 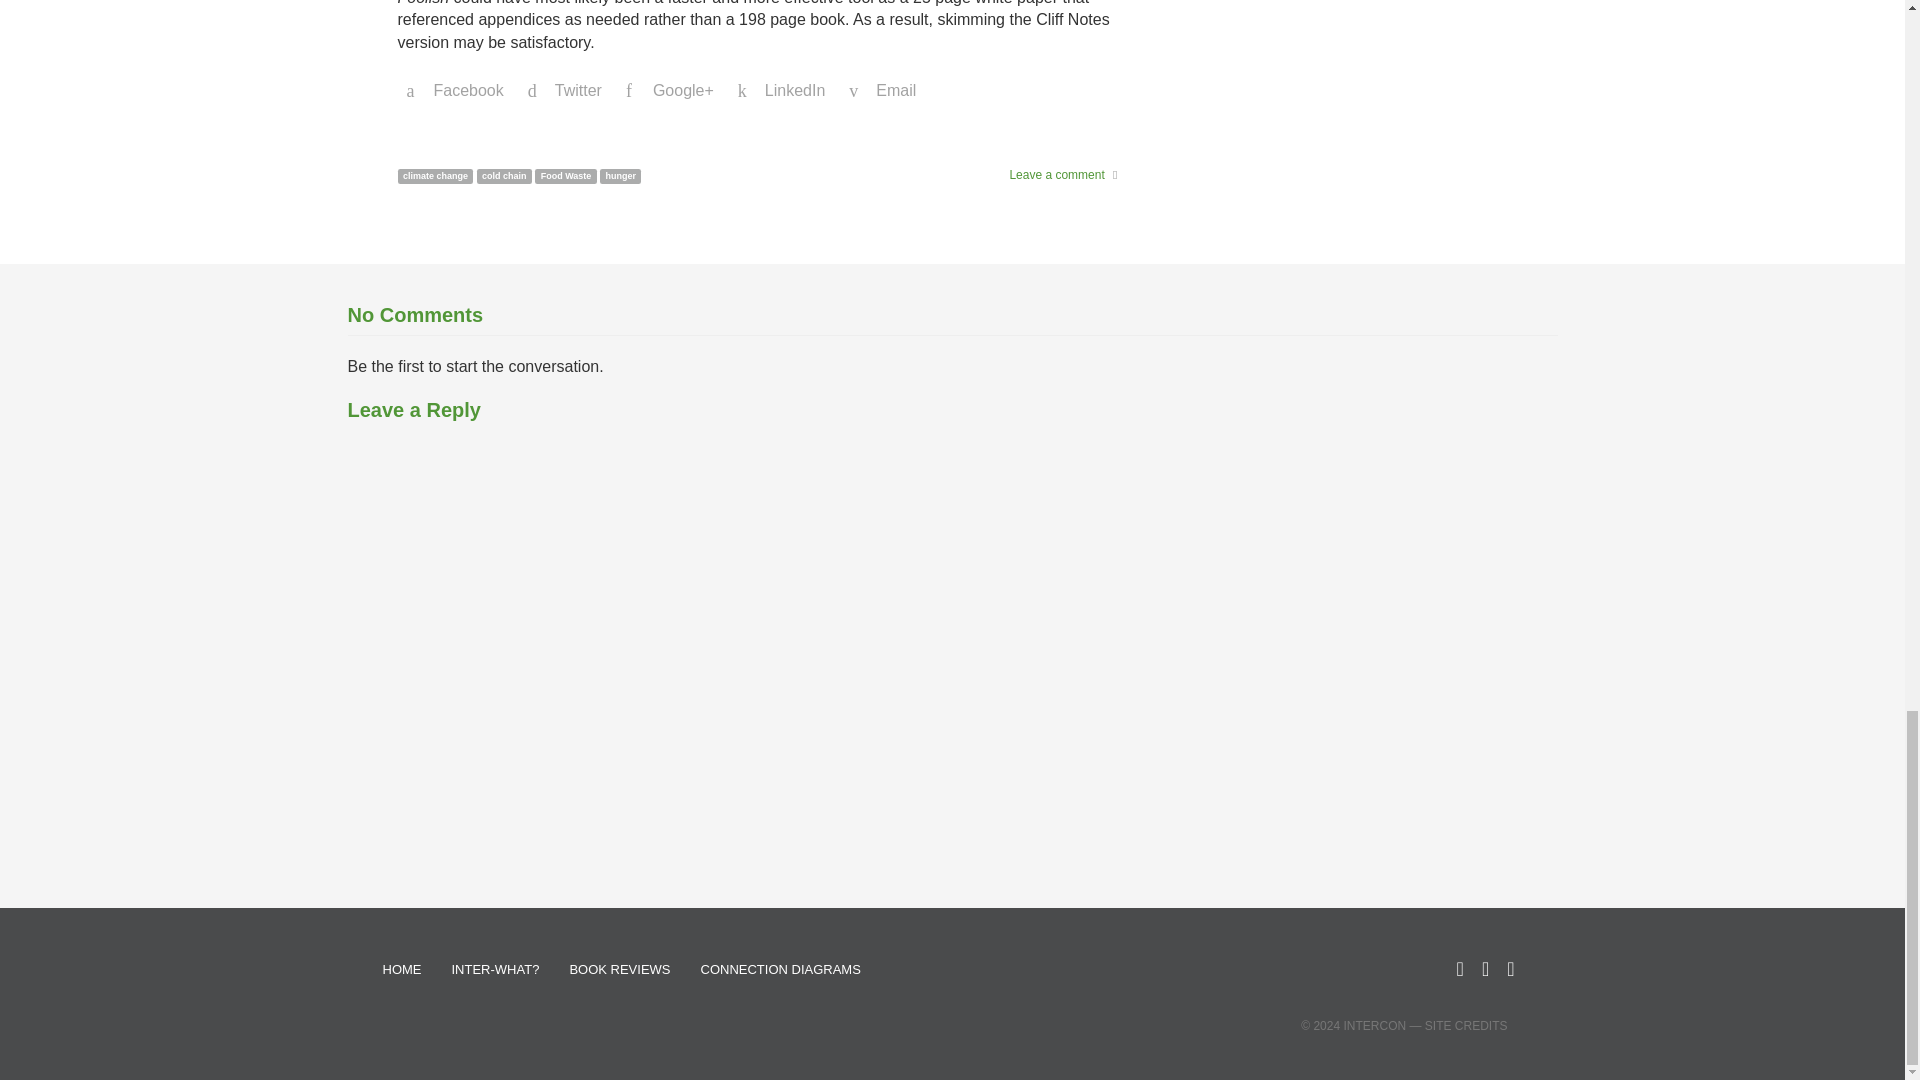 What do you see at coordinates (494, 970) in the screenshot?
I see `INTER-WHAT?` at bounding box center [494, 970].